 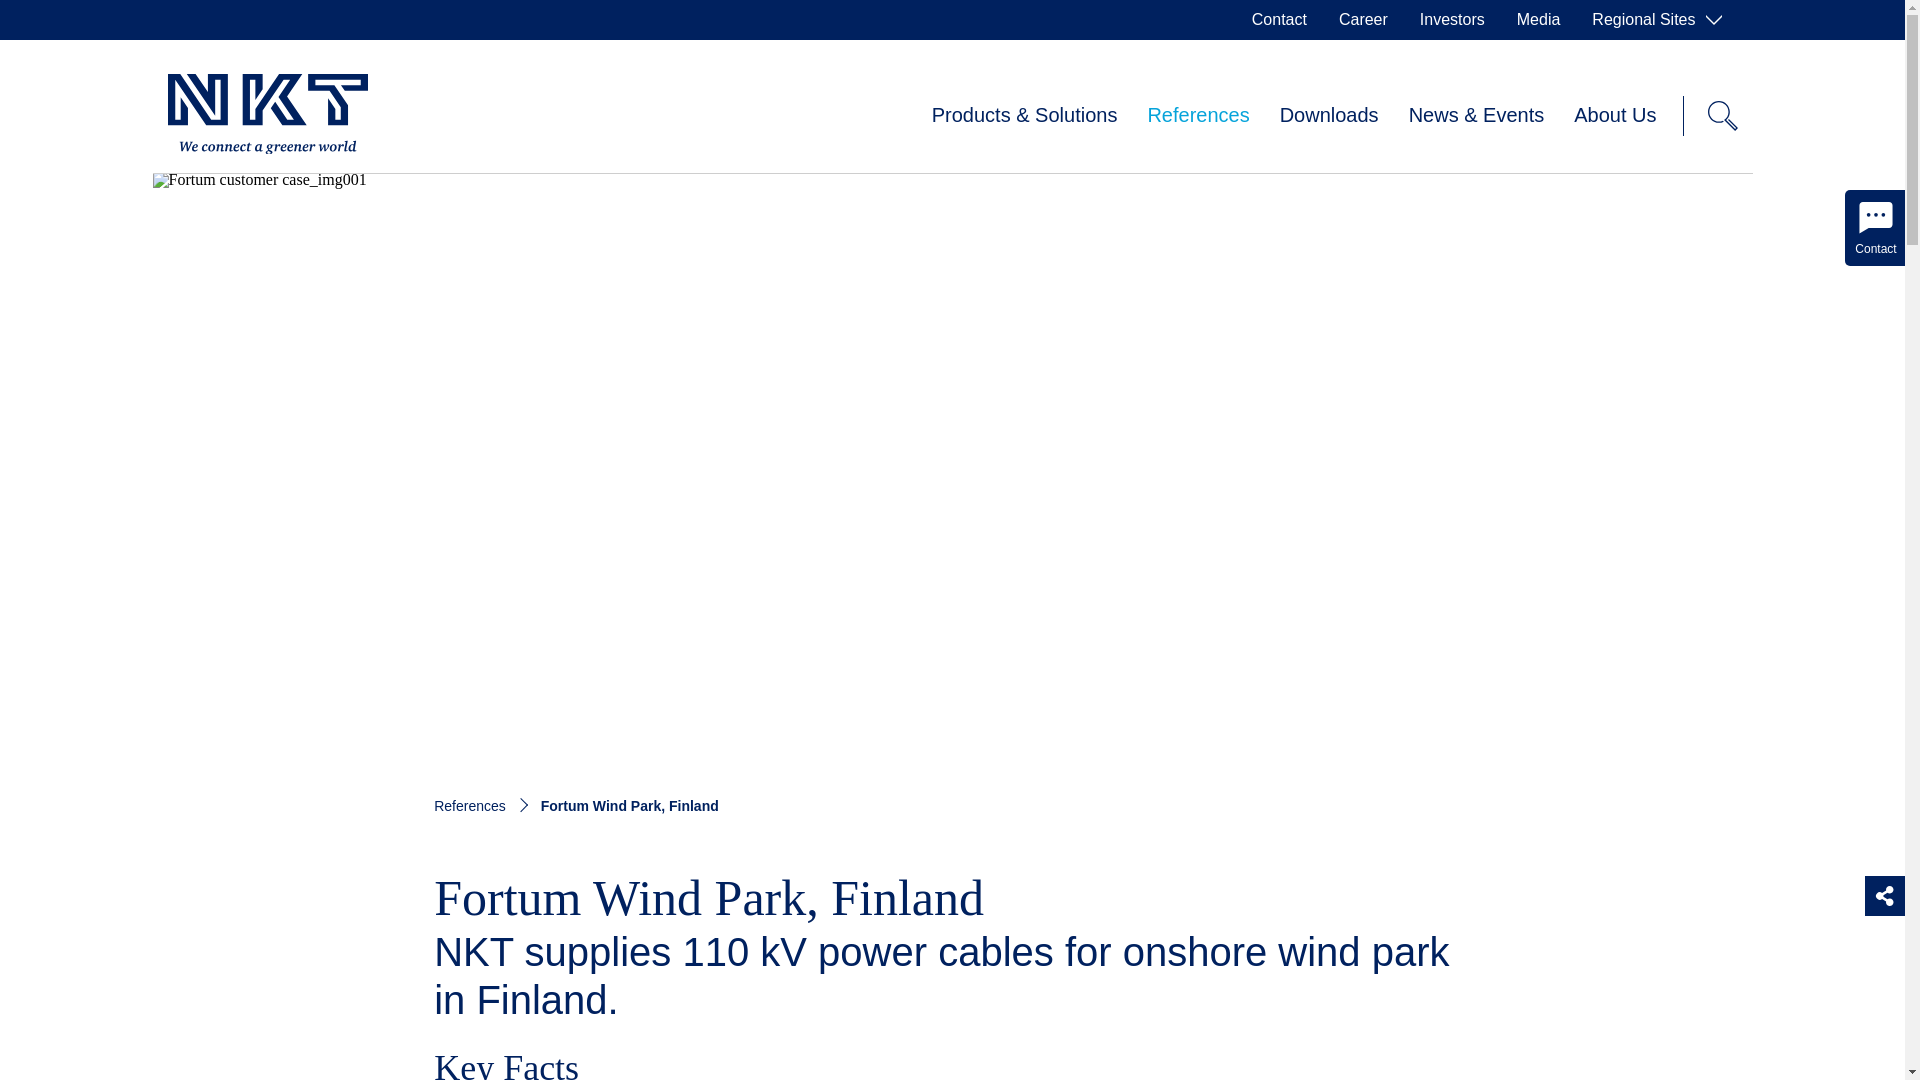 What do you see at coordinates (1362, 20) in the screenshot?
I see `Career` at bounding box center [1362, 20].